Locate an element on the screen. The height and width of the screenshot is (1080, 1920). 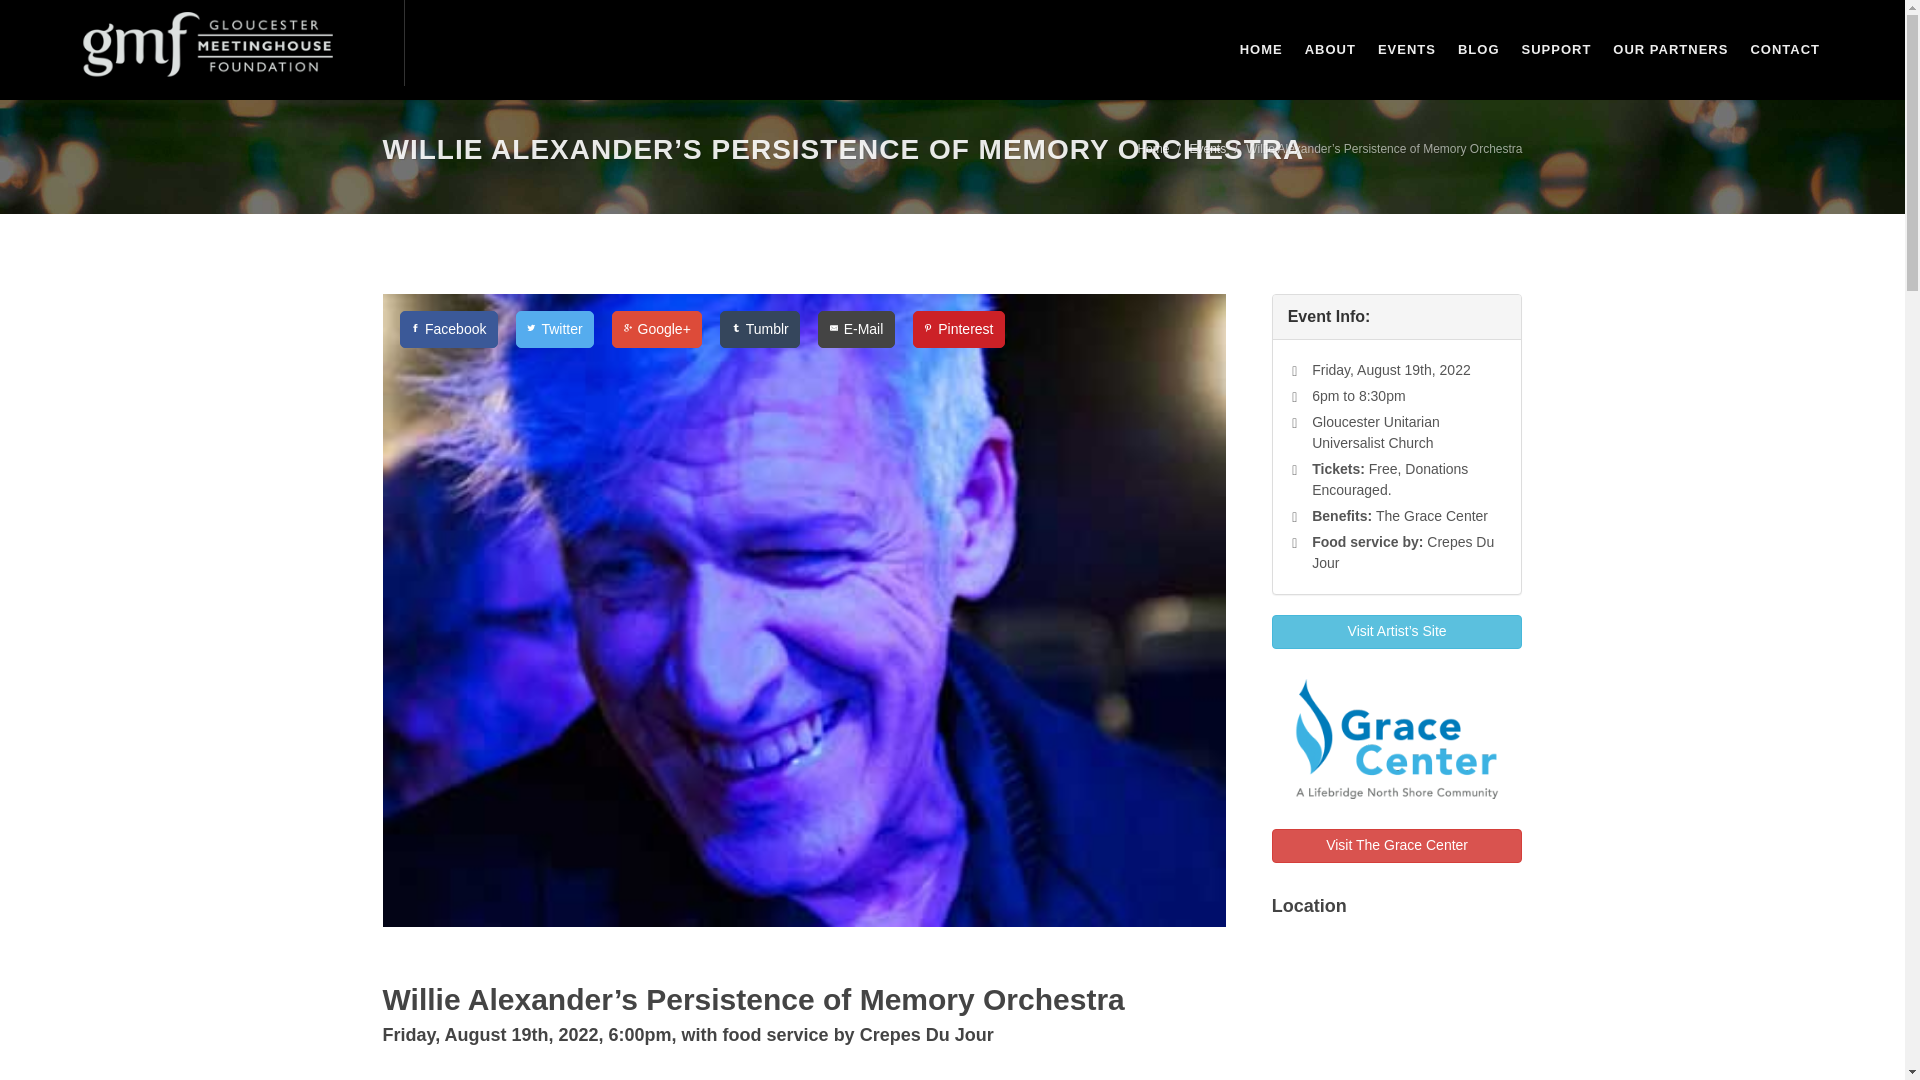
Home is located at coordinates (1152, 148).